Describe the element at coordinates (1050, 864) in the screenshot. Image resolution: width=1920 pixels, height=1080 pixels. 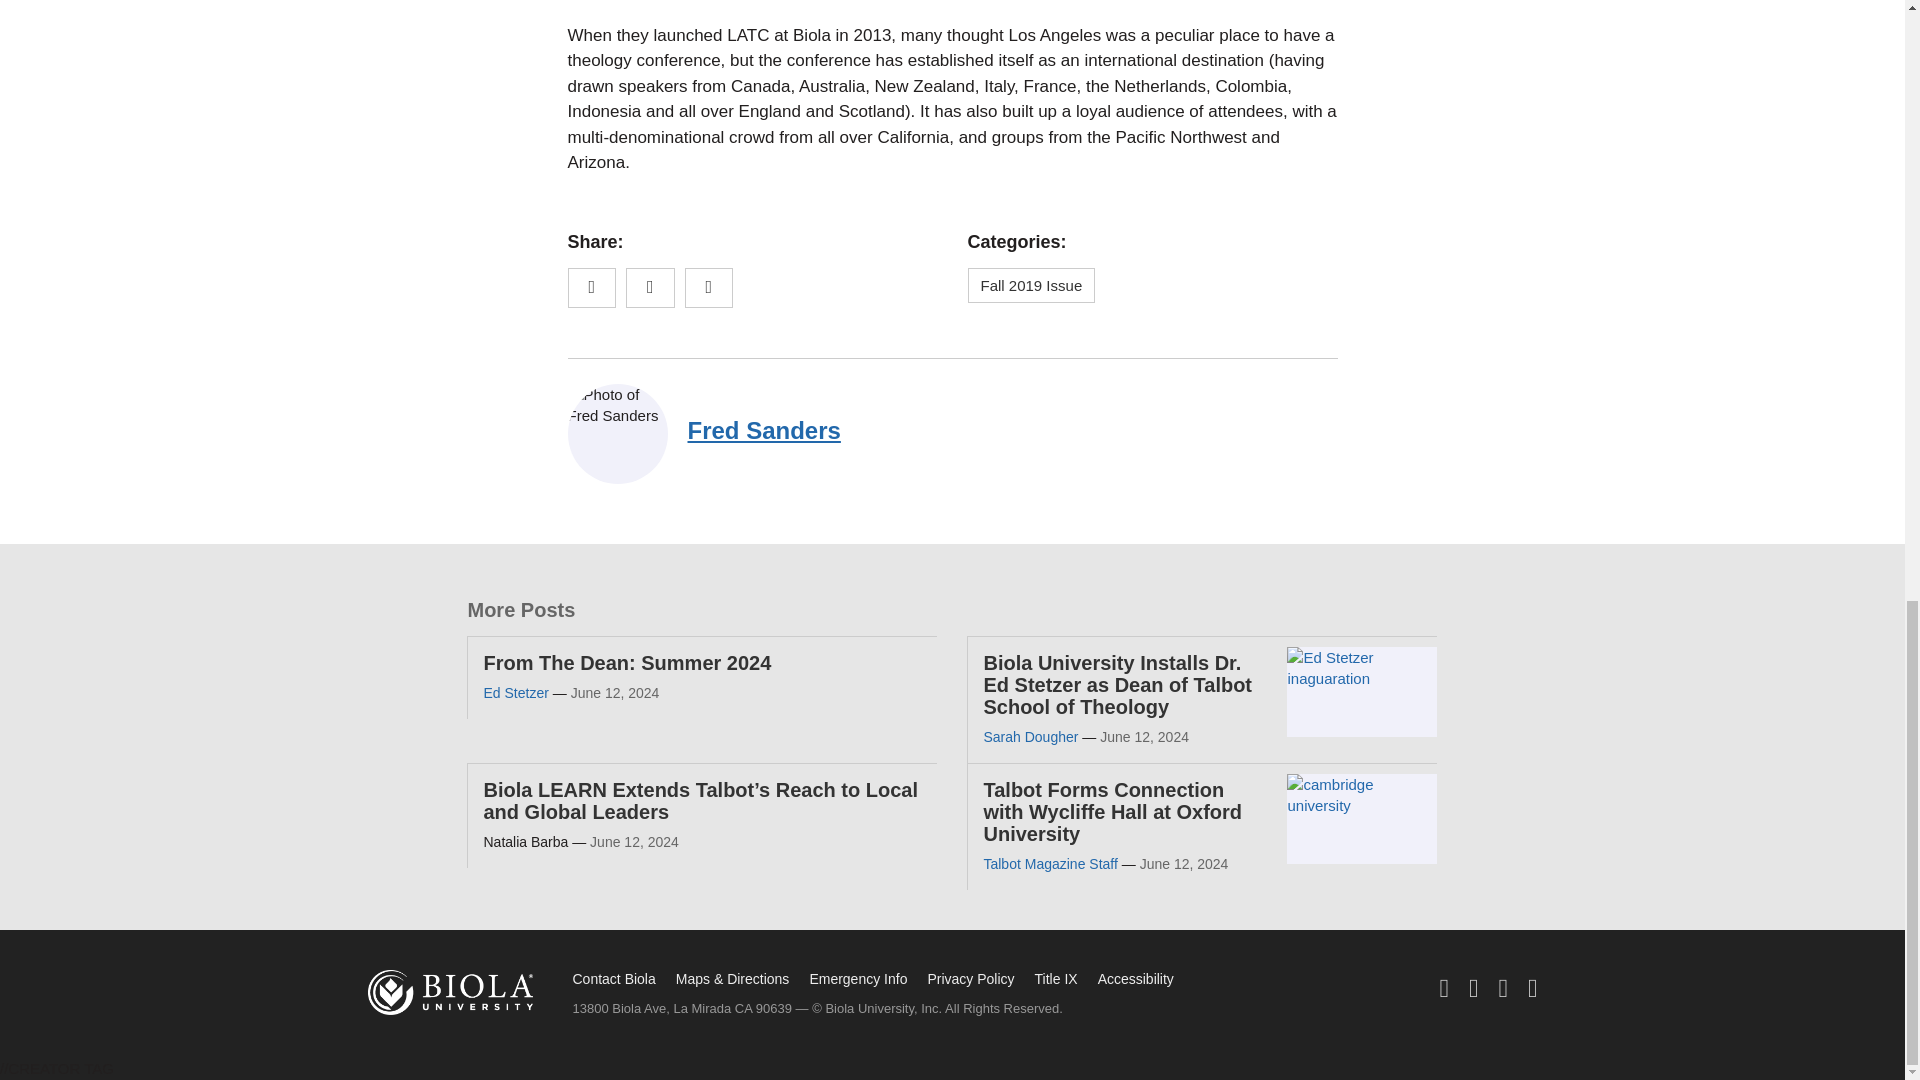
I see `Talbot Magazine Staff` at that location.